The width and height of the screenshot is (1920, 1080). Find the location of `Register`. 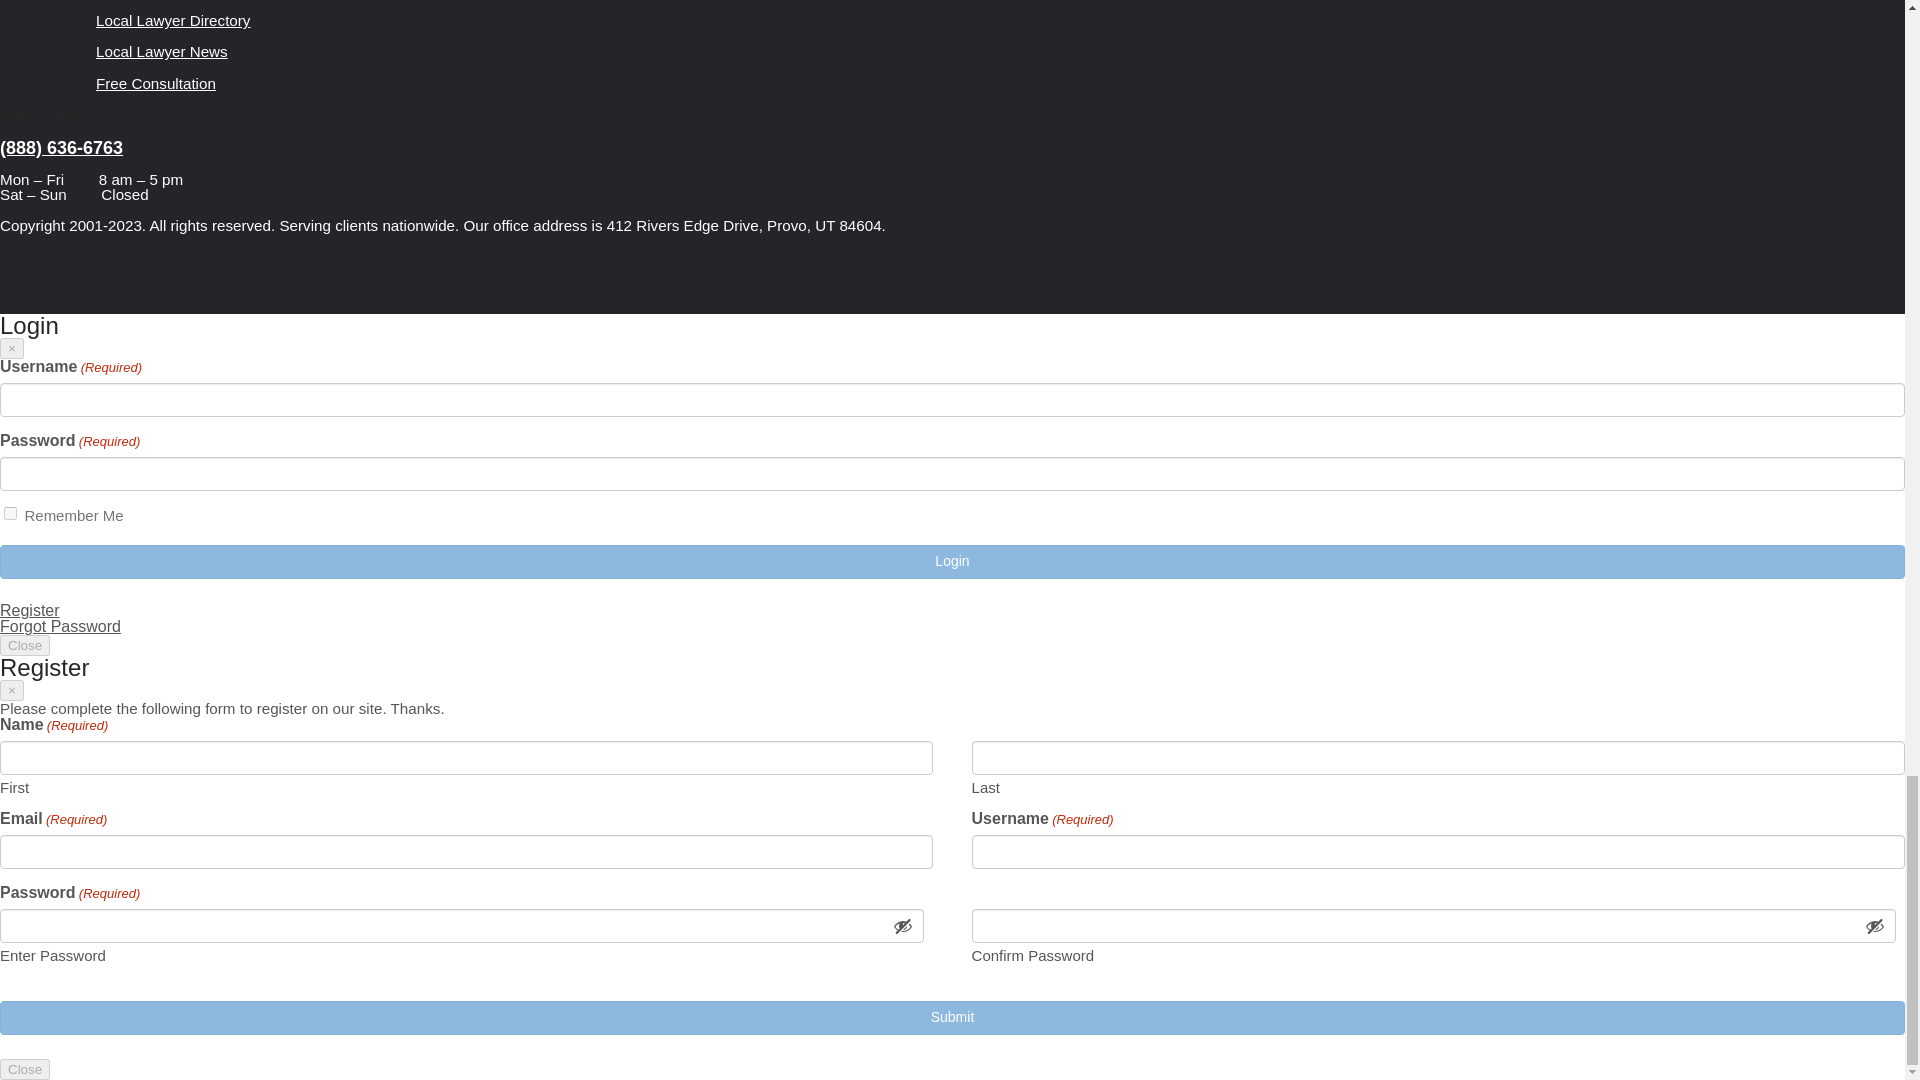

Register is located at coordinates (30, 610).